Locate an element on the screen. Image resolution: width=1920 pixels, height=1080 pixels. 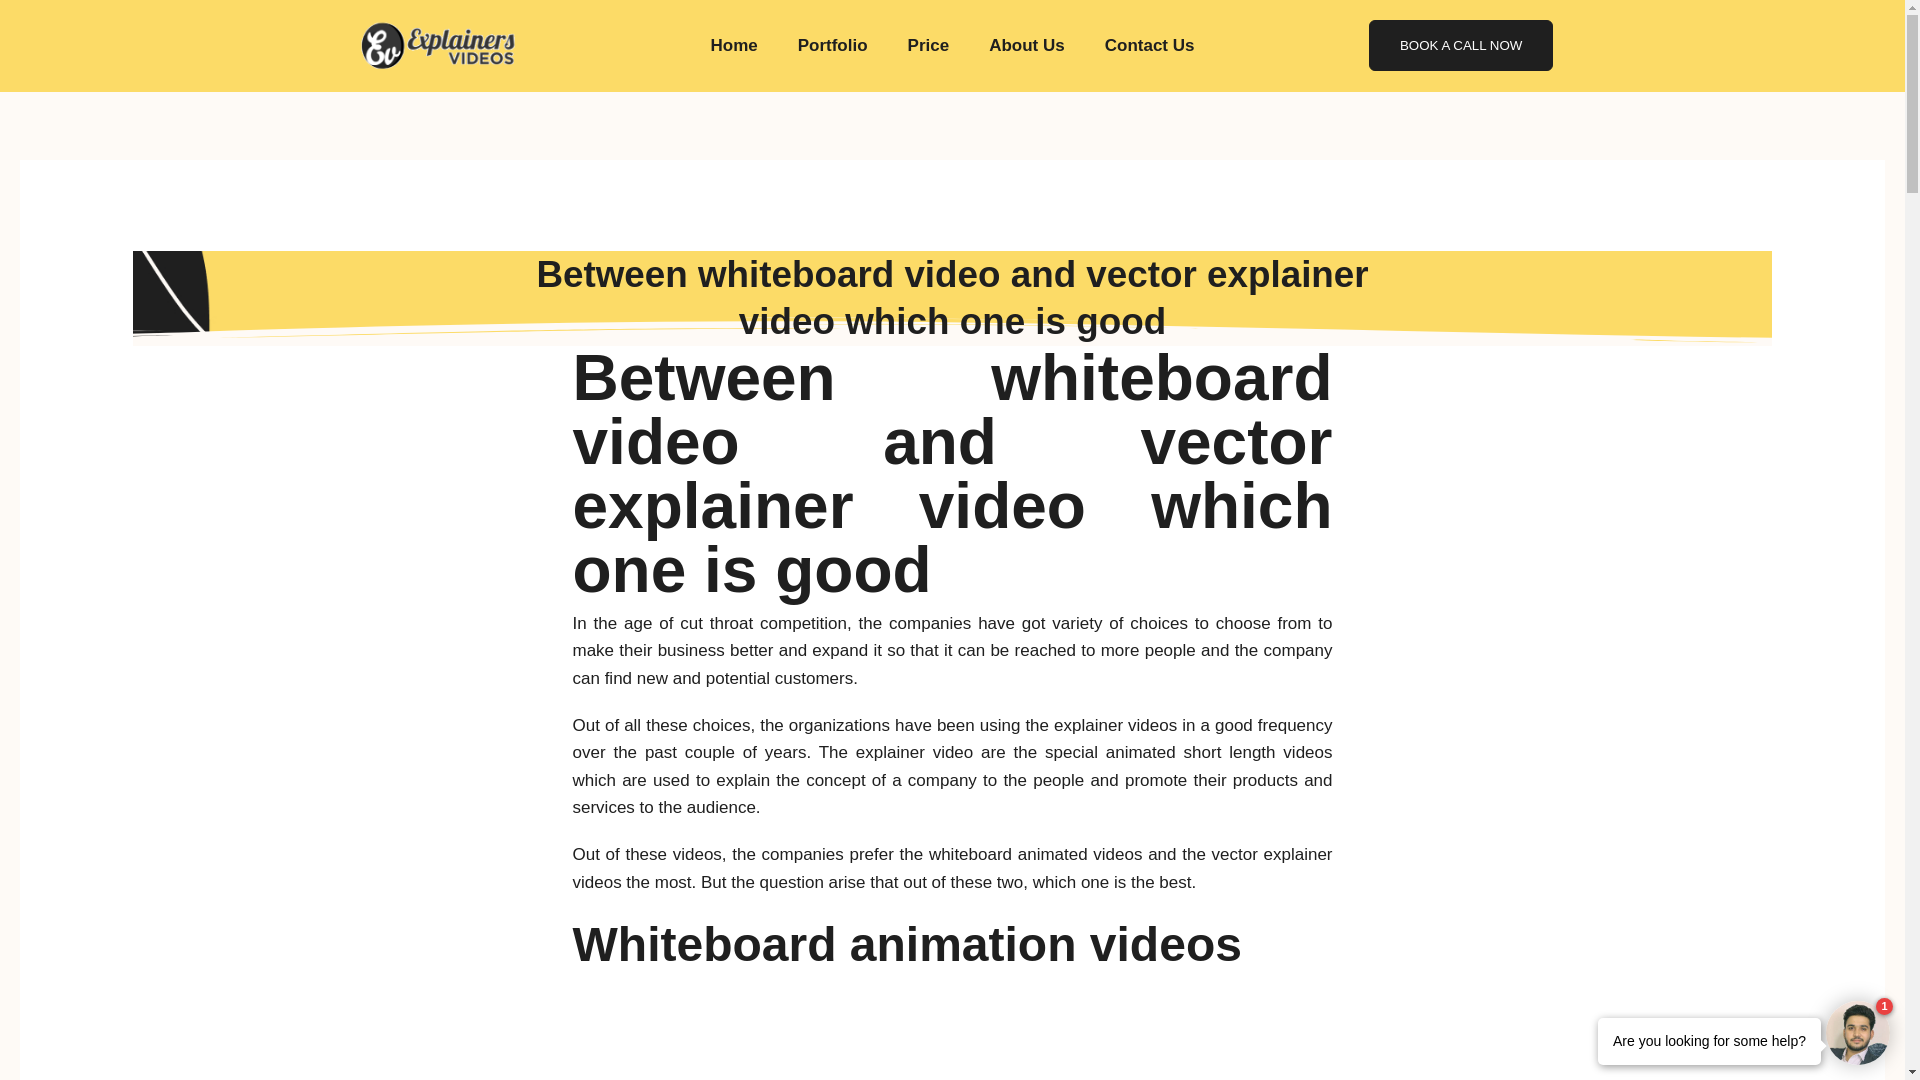
Price is located at coordinates (929, 46).